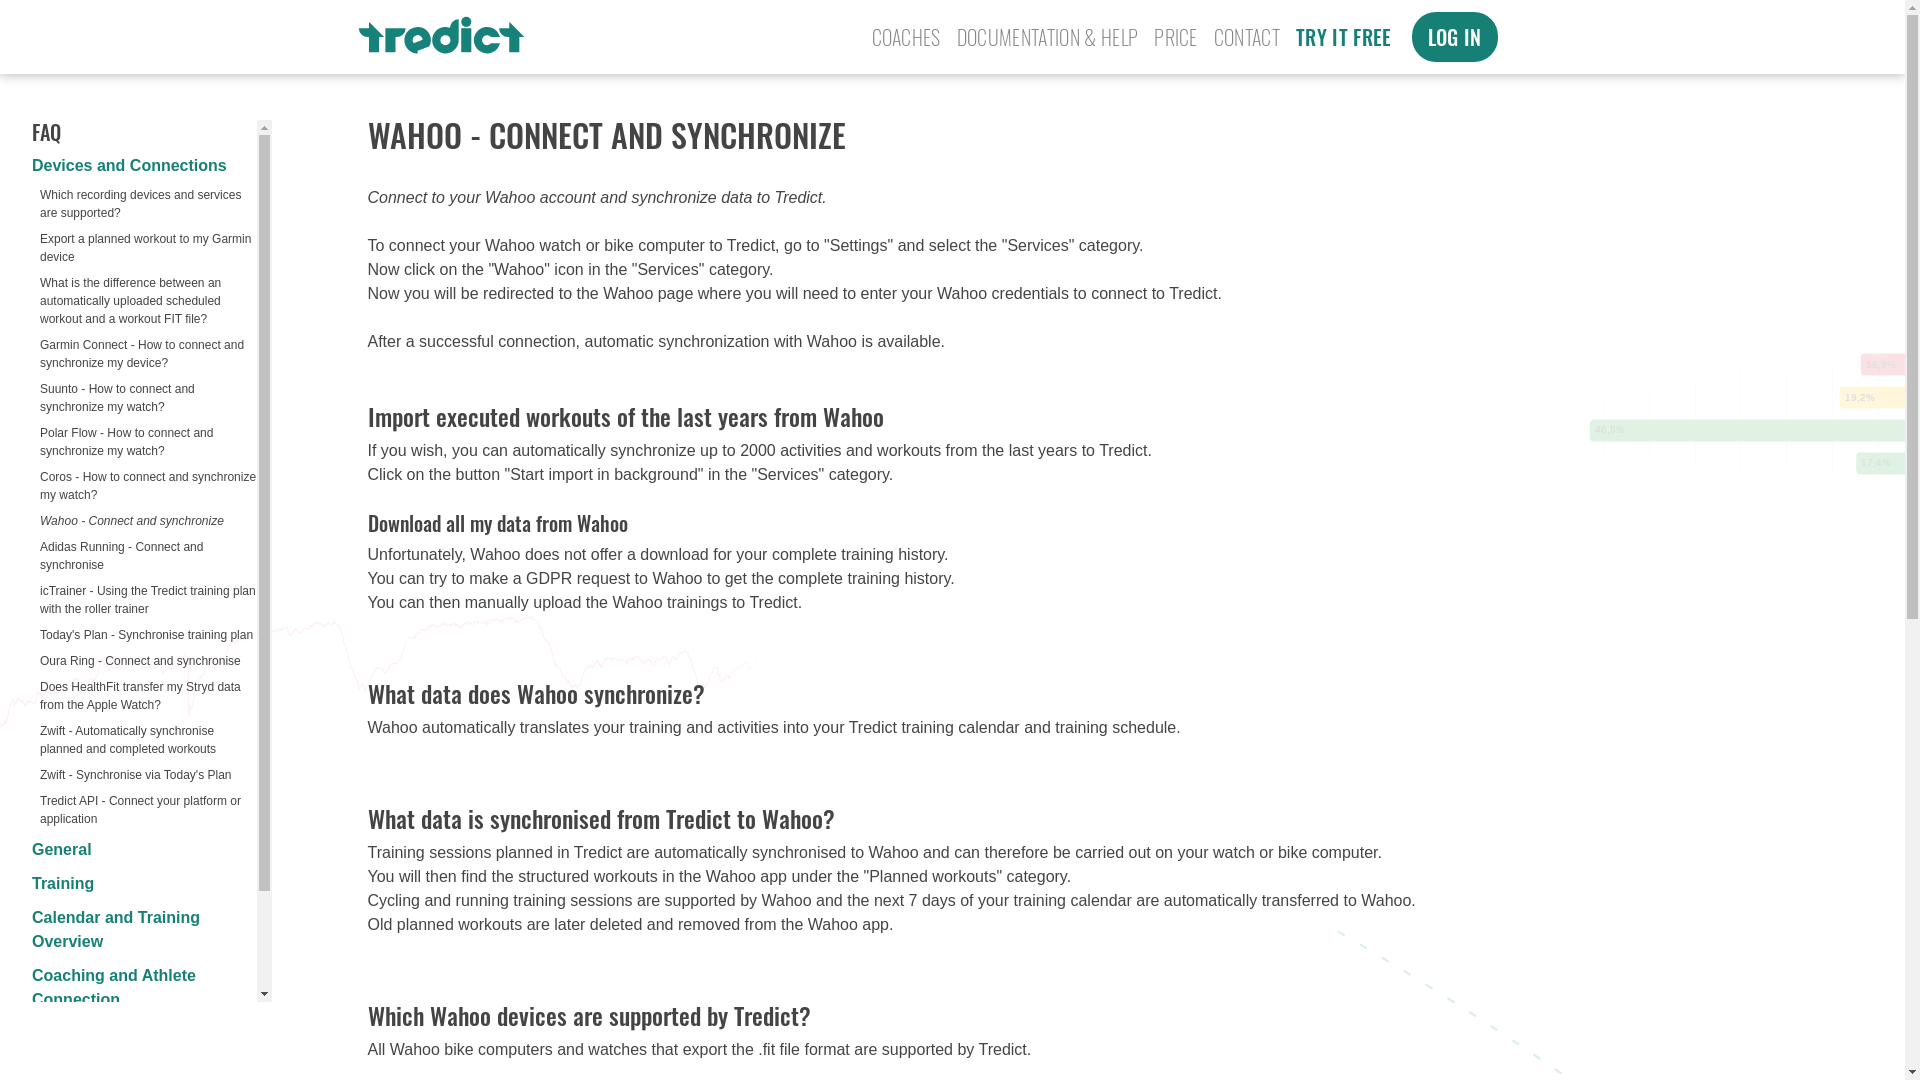 The width and height of the screenshot is (1920, 1080). What do you see at coordinates (140, 661) in the screenshot?
I see `Oura Ring - Connect and synchronise` at bounding box center [140, 661].